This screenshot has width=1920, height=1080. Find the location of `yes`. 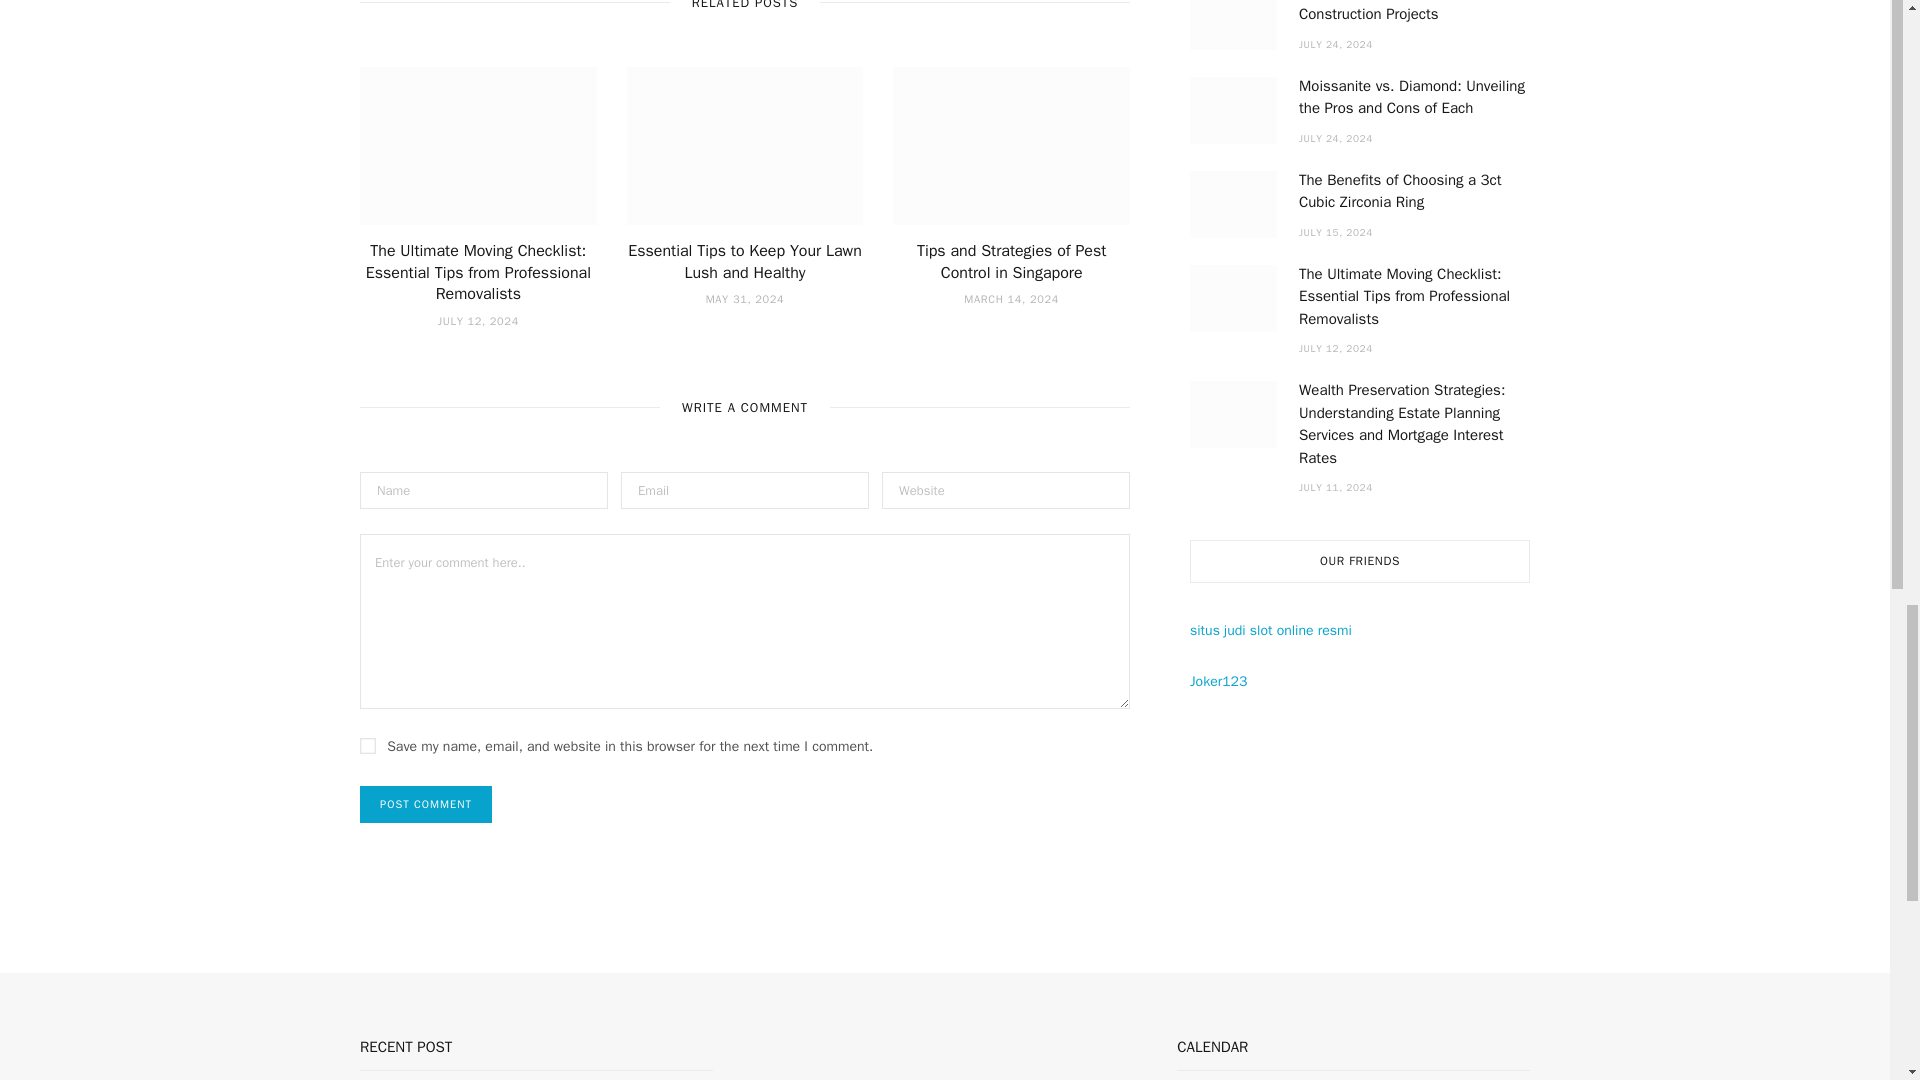

yes is located at coordinates (368, 745).